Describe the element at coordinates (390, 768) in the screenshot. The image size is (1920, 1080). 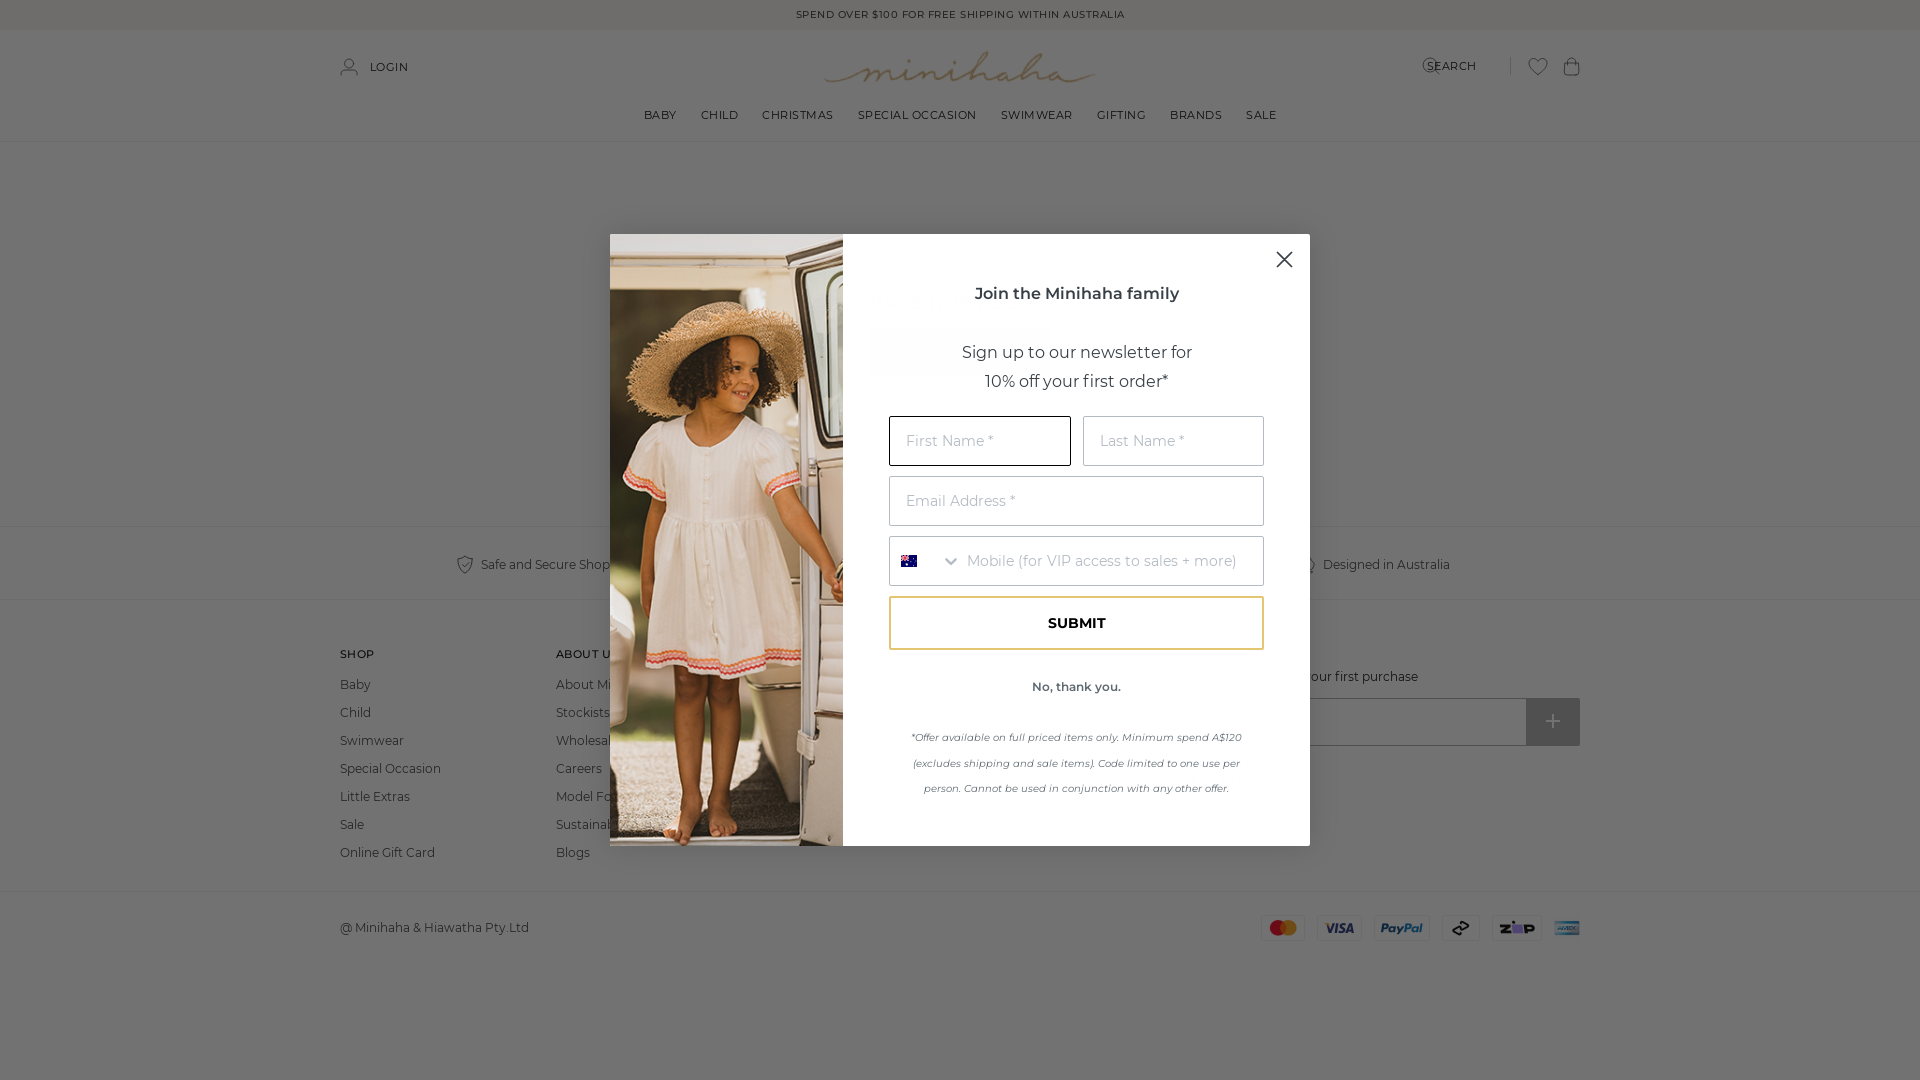
I see `Special Occasion` at that location.